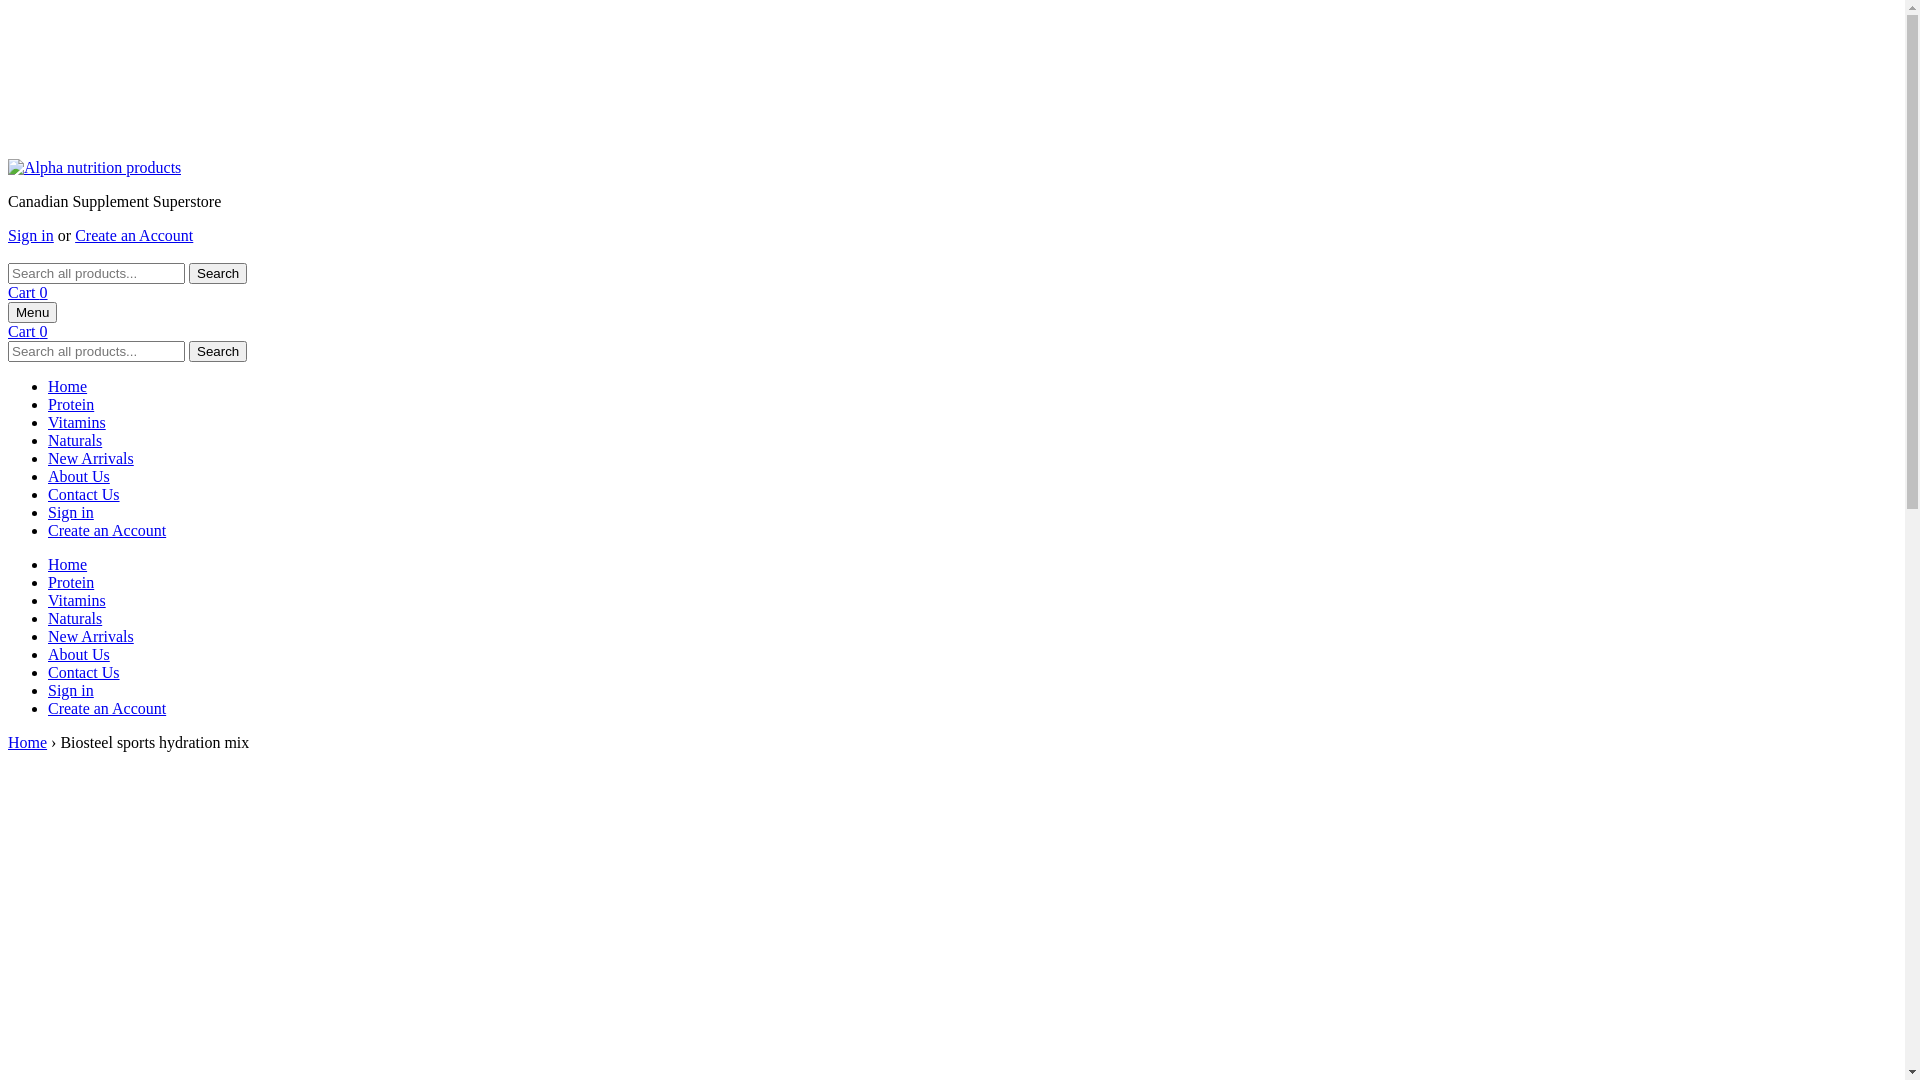 This screenshot has height=1080, width=1920. Describe the element at coordinates (77, 600) in the screenshot. I see `Vitamins` at that location.